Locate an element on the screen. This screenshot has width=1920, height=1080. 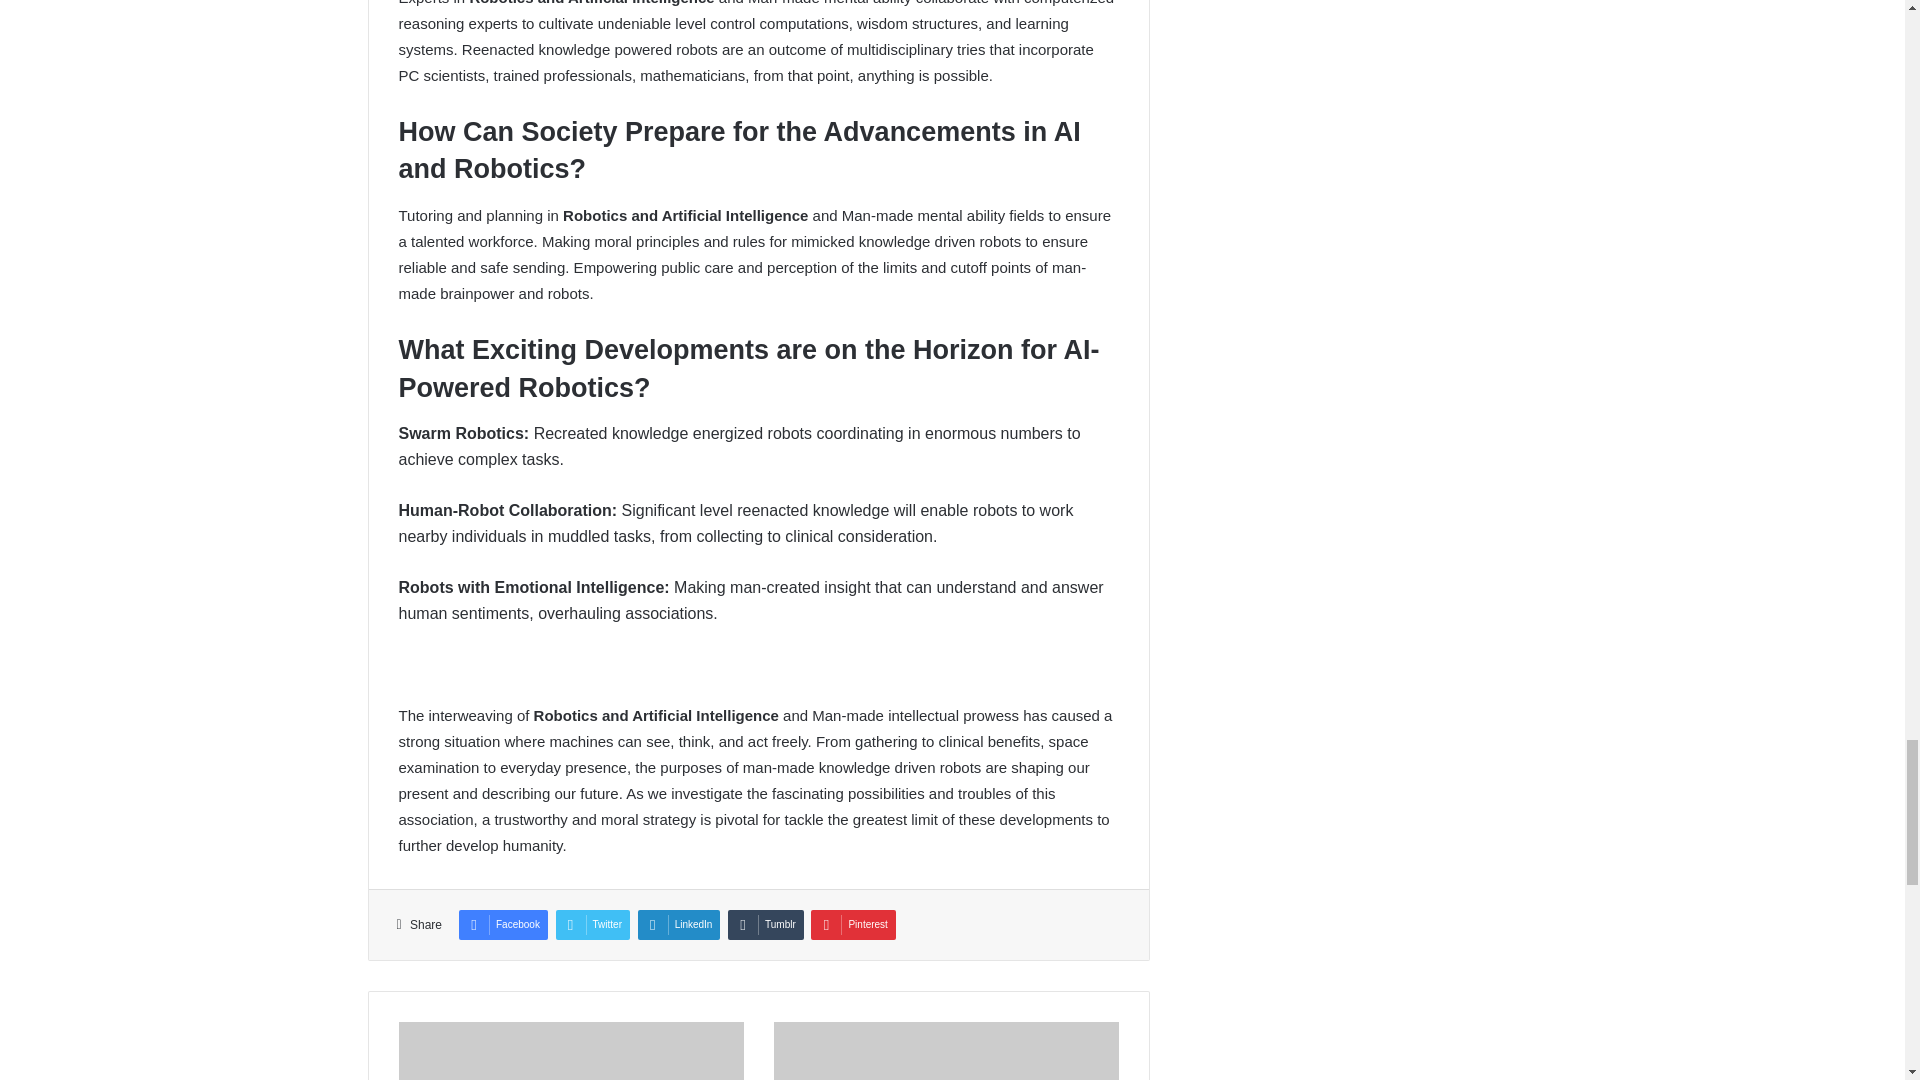
LinkedIn is located at coordinates (679, 924).